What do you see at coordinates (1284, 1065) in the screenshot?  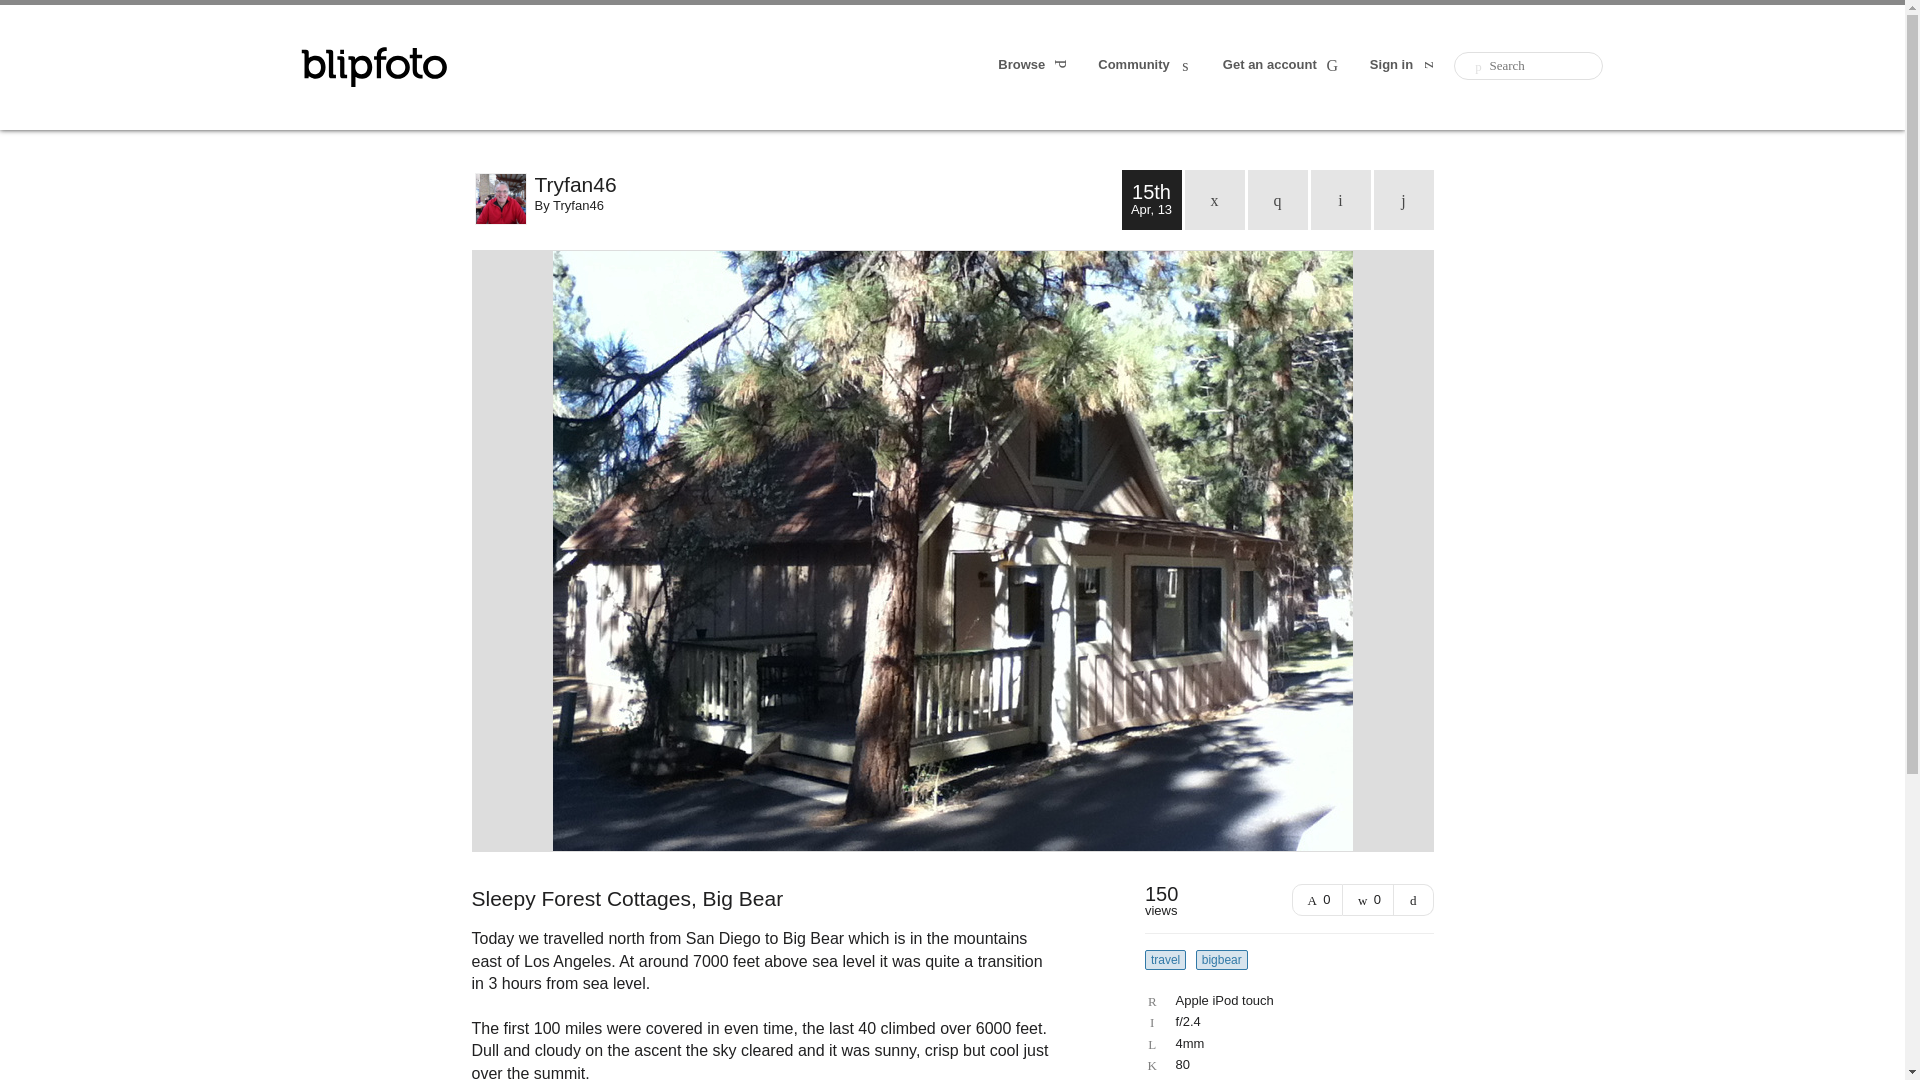 I see `ISO` at bounding box center [1284, 1065].